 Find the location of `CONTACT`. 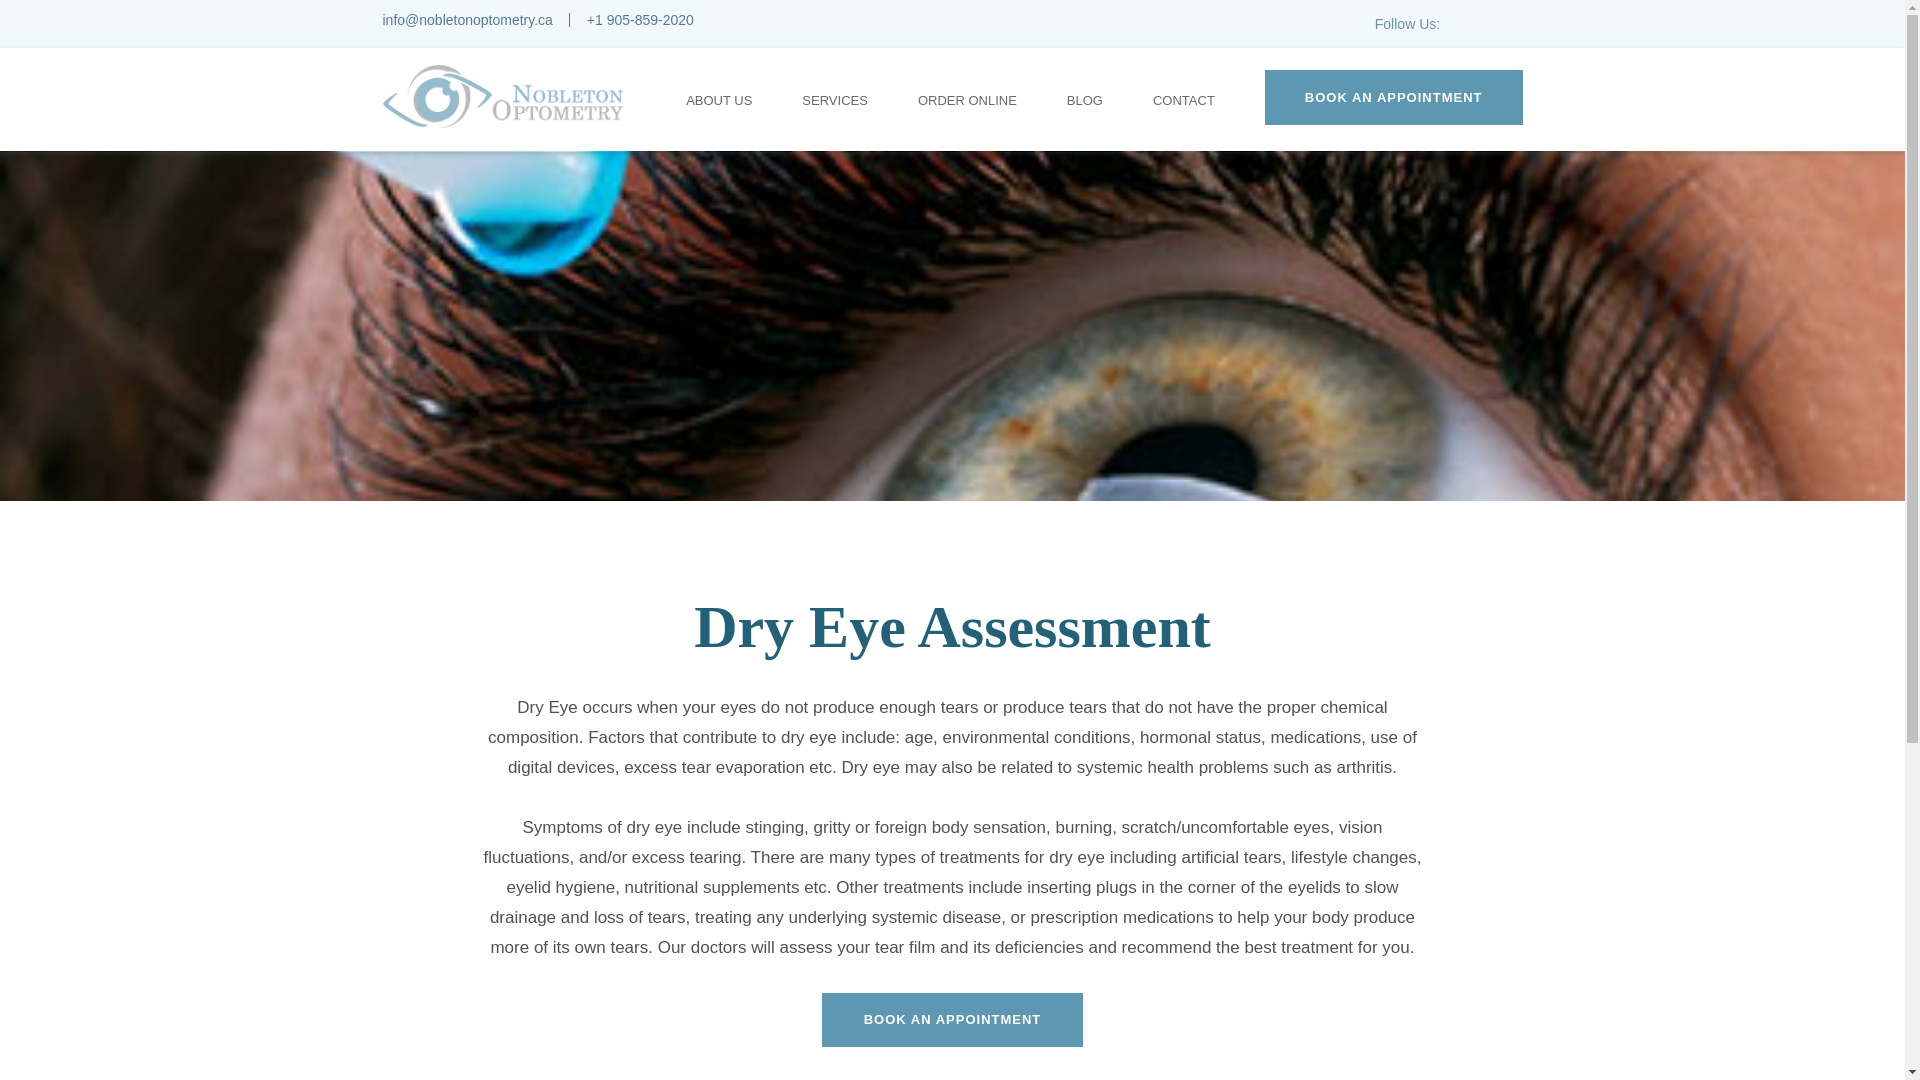

CONTACT is located at coordinates (1184, 100).